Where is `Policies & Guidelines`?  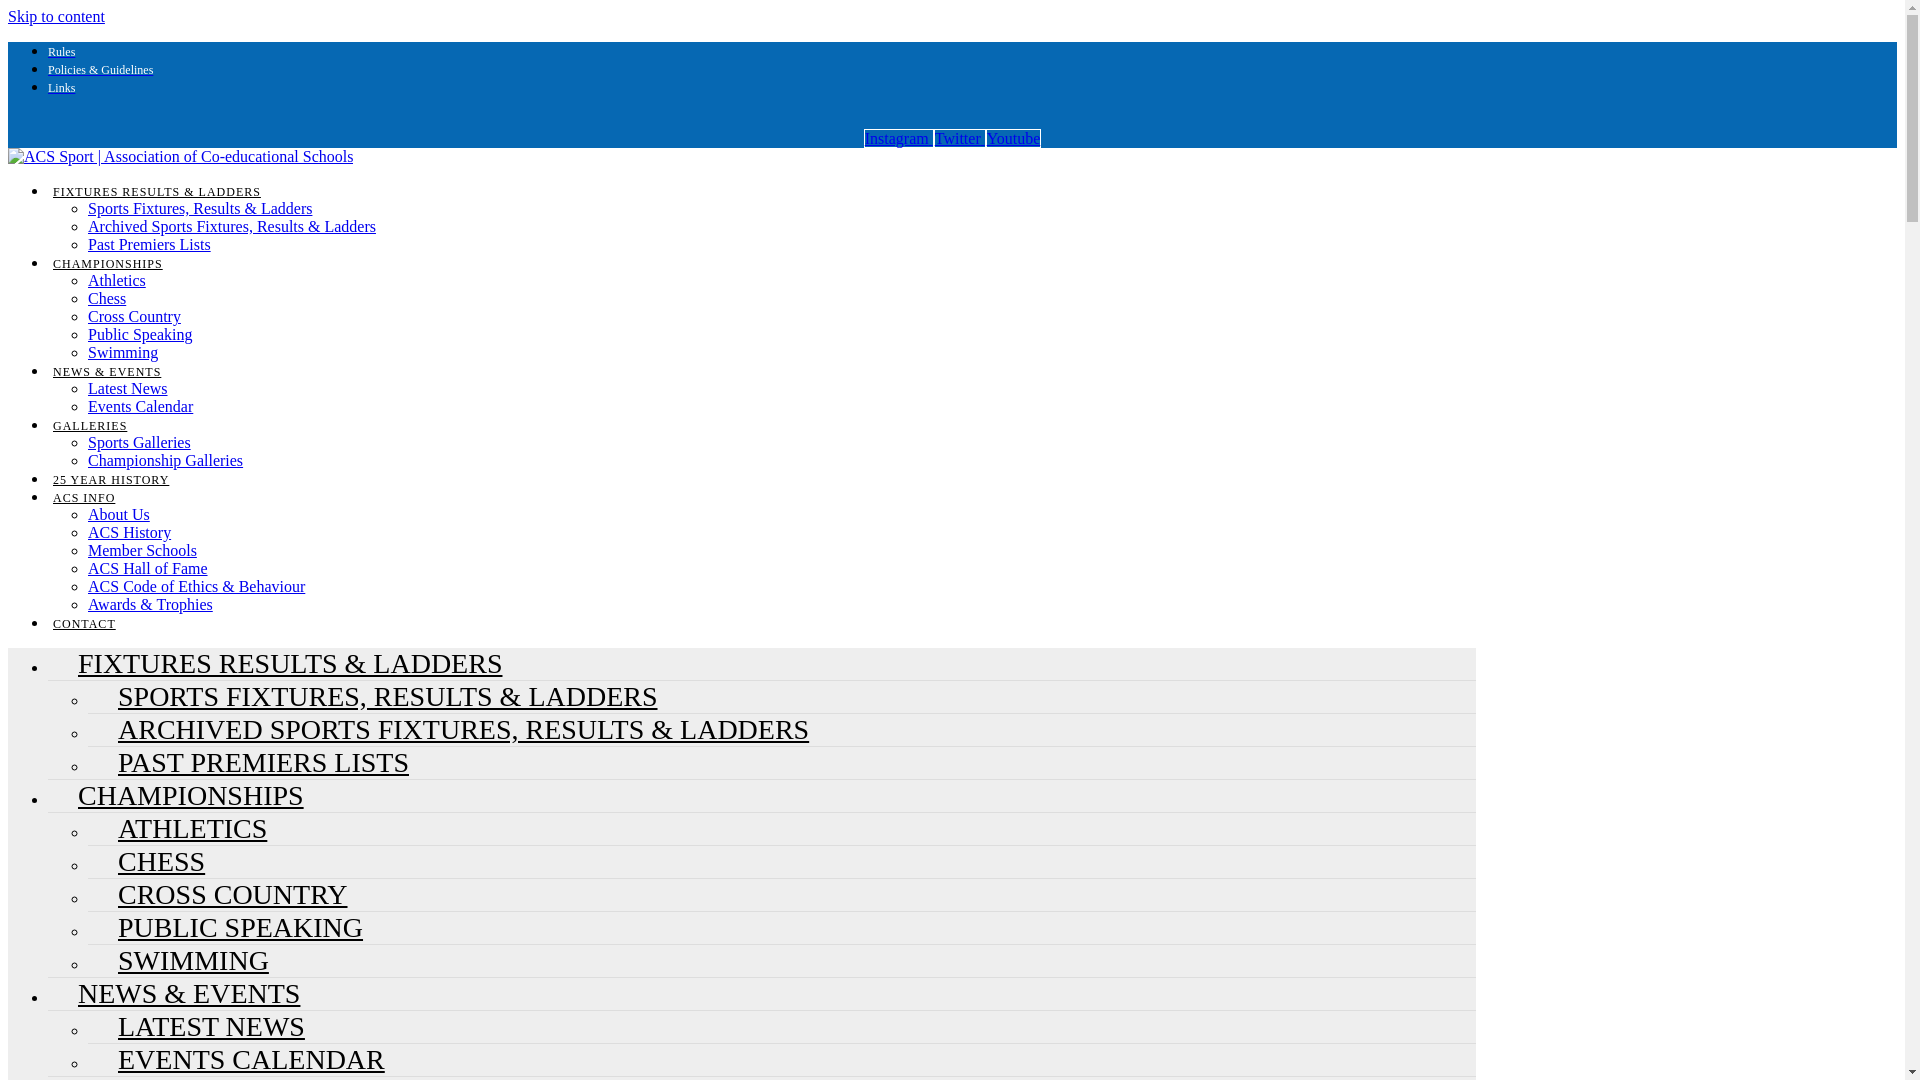 Policies & Guidelines is located at coordinates (100, 70).